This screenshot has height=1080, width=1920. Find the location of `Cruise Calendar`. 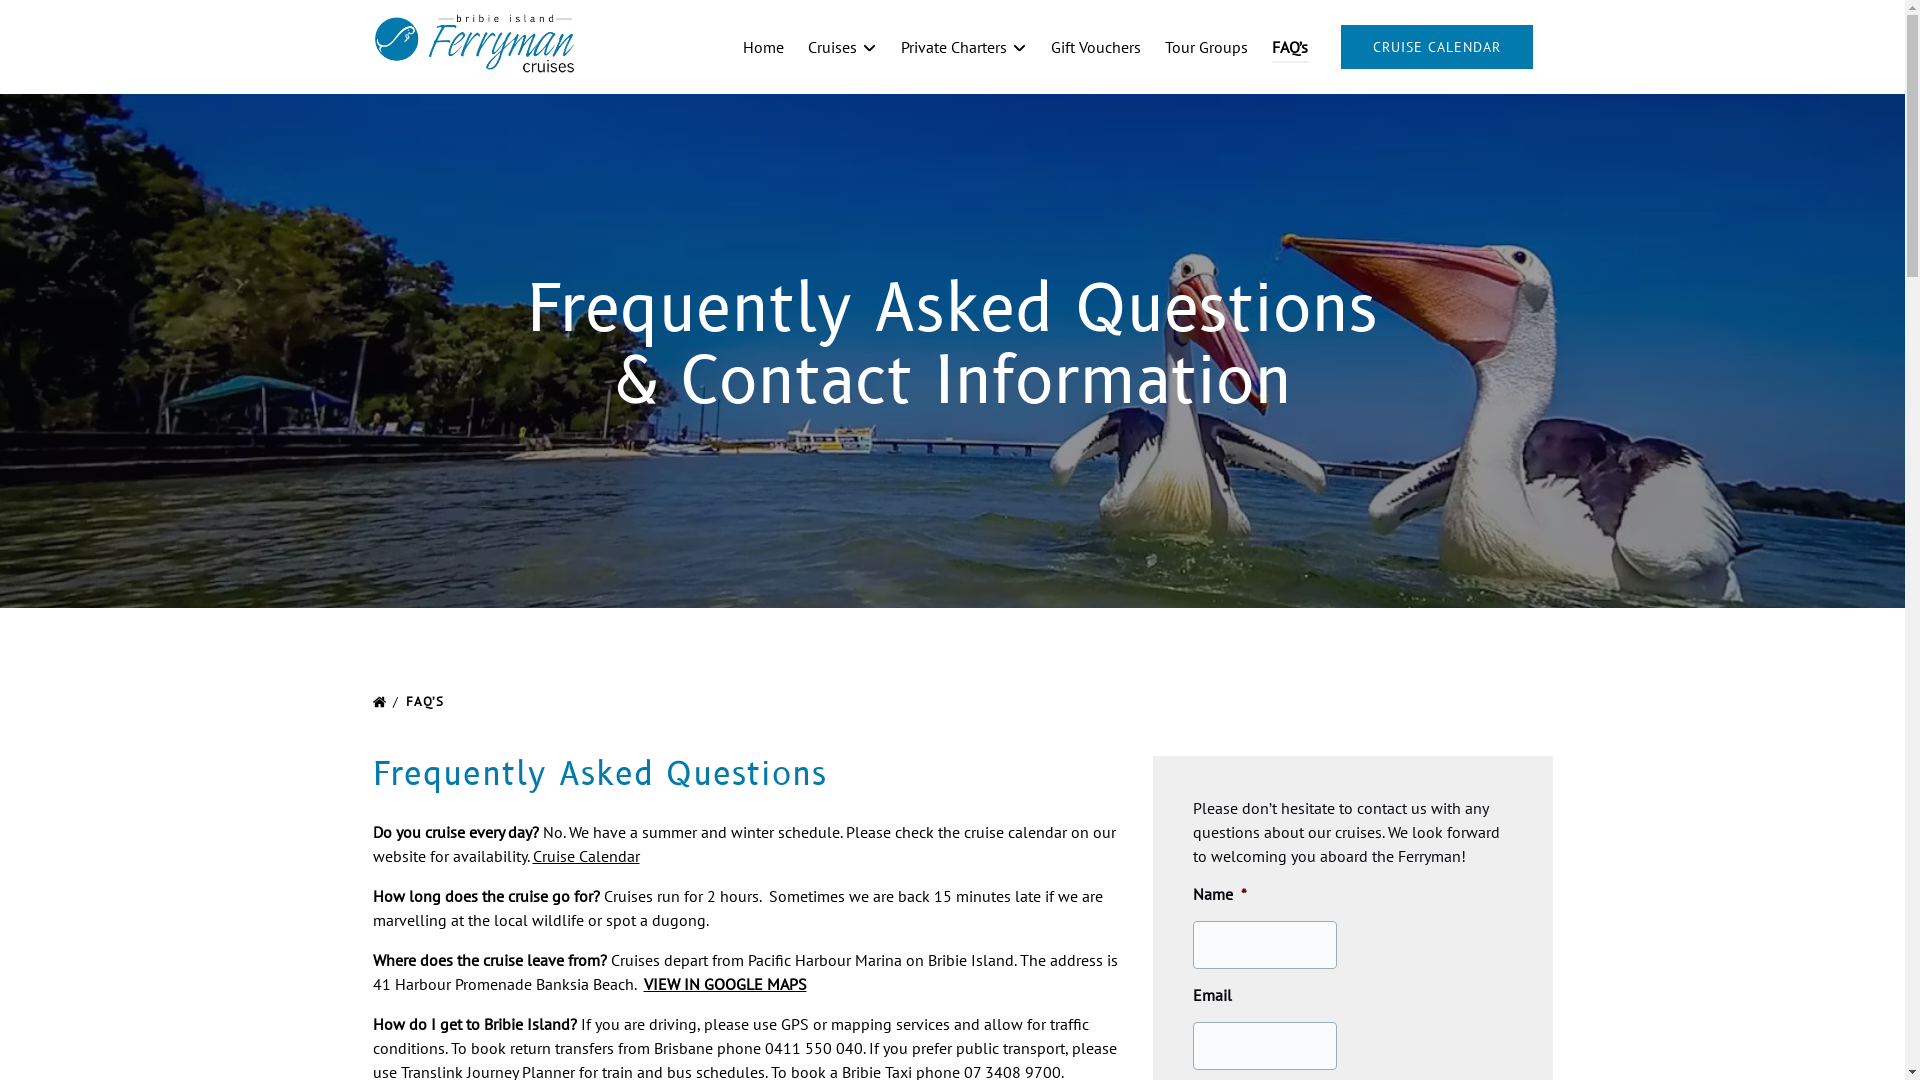

Cruise Calendar is located at coordinates (586, 856).